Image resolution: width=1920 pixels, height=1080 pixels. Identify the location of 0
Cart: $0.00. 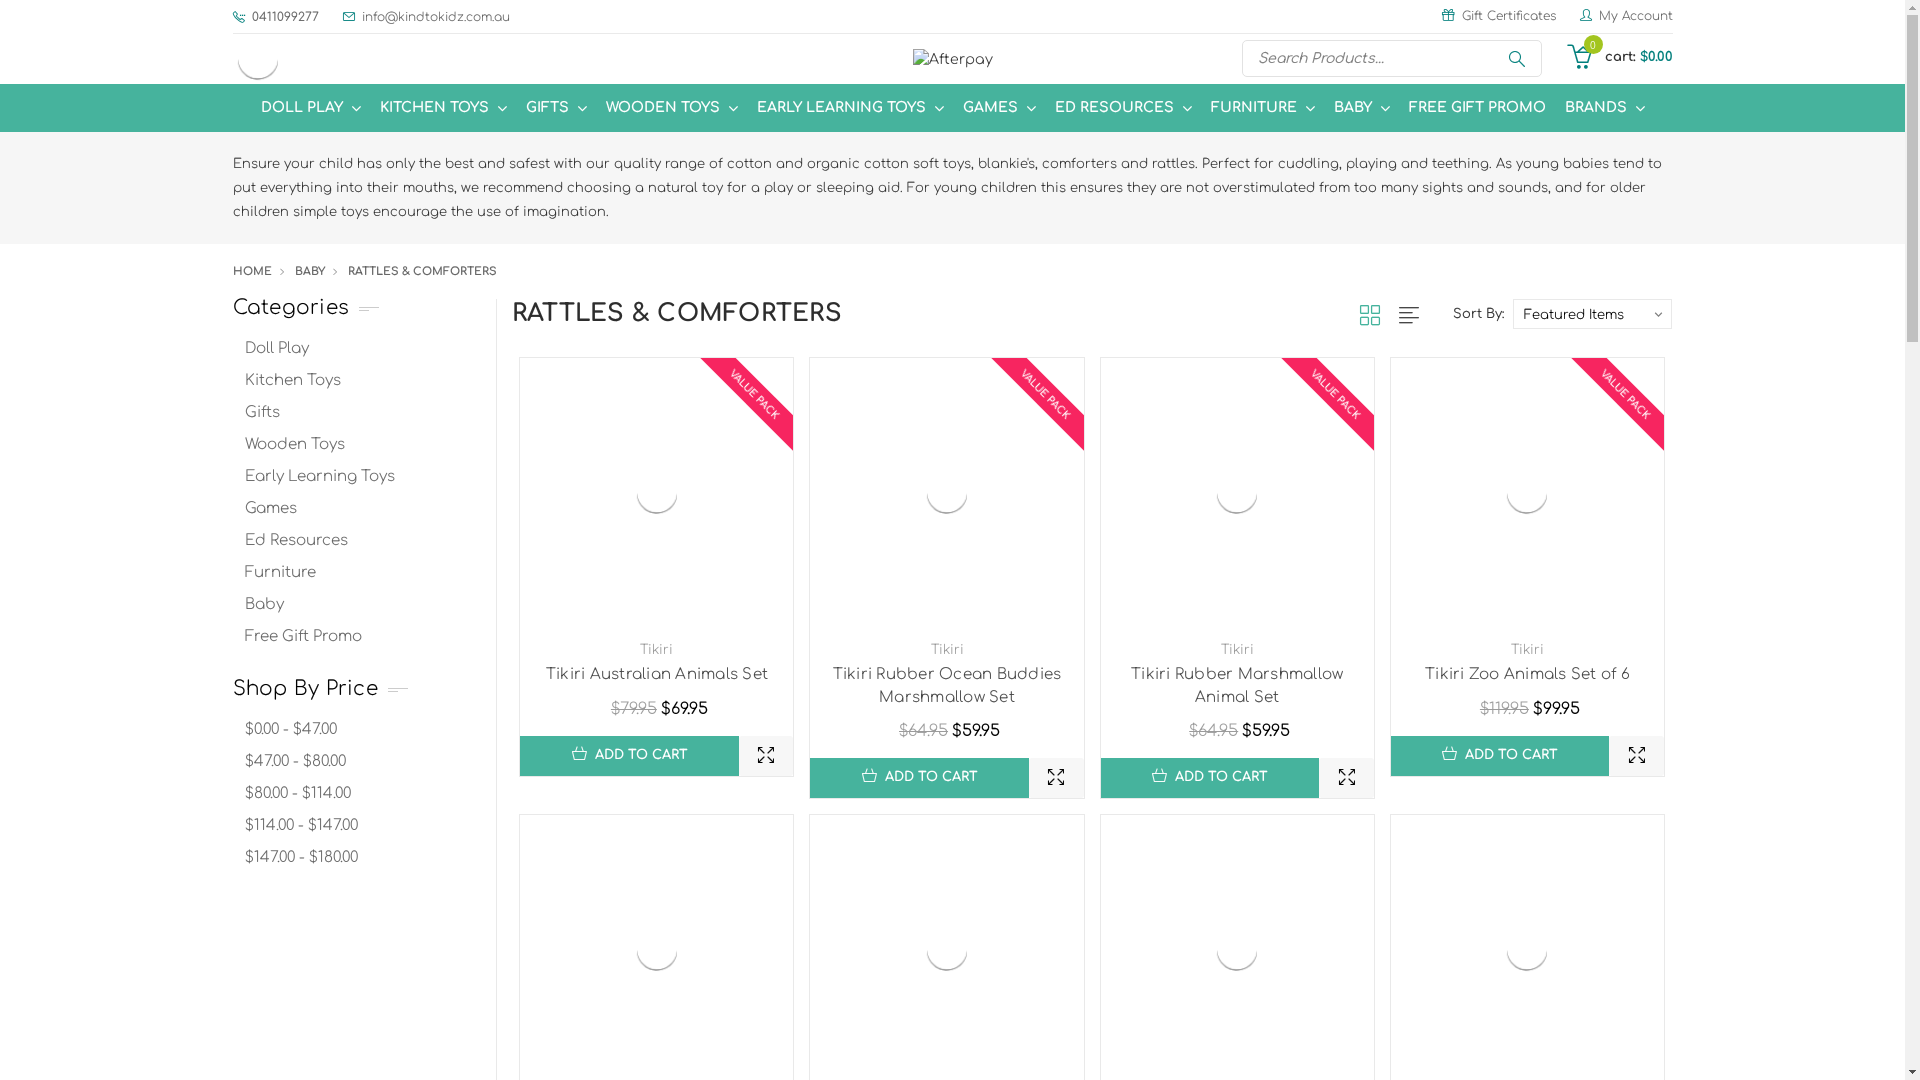
(1619, 57).